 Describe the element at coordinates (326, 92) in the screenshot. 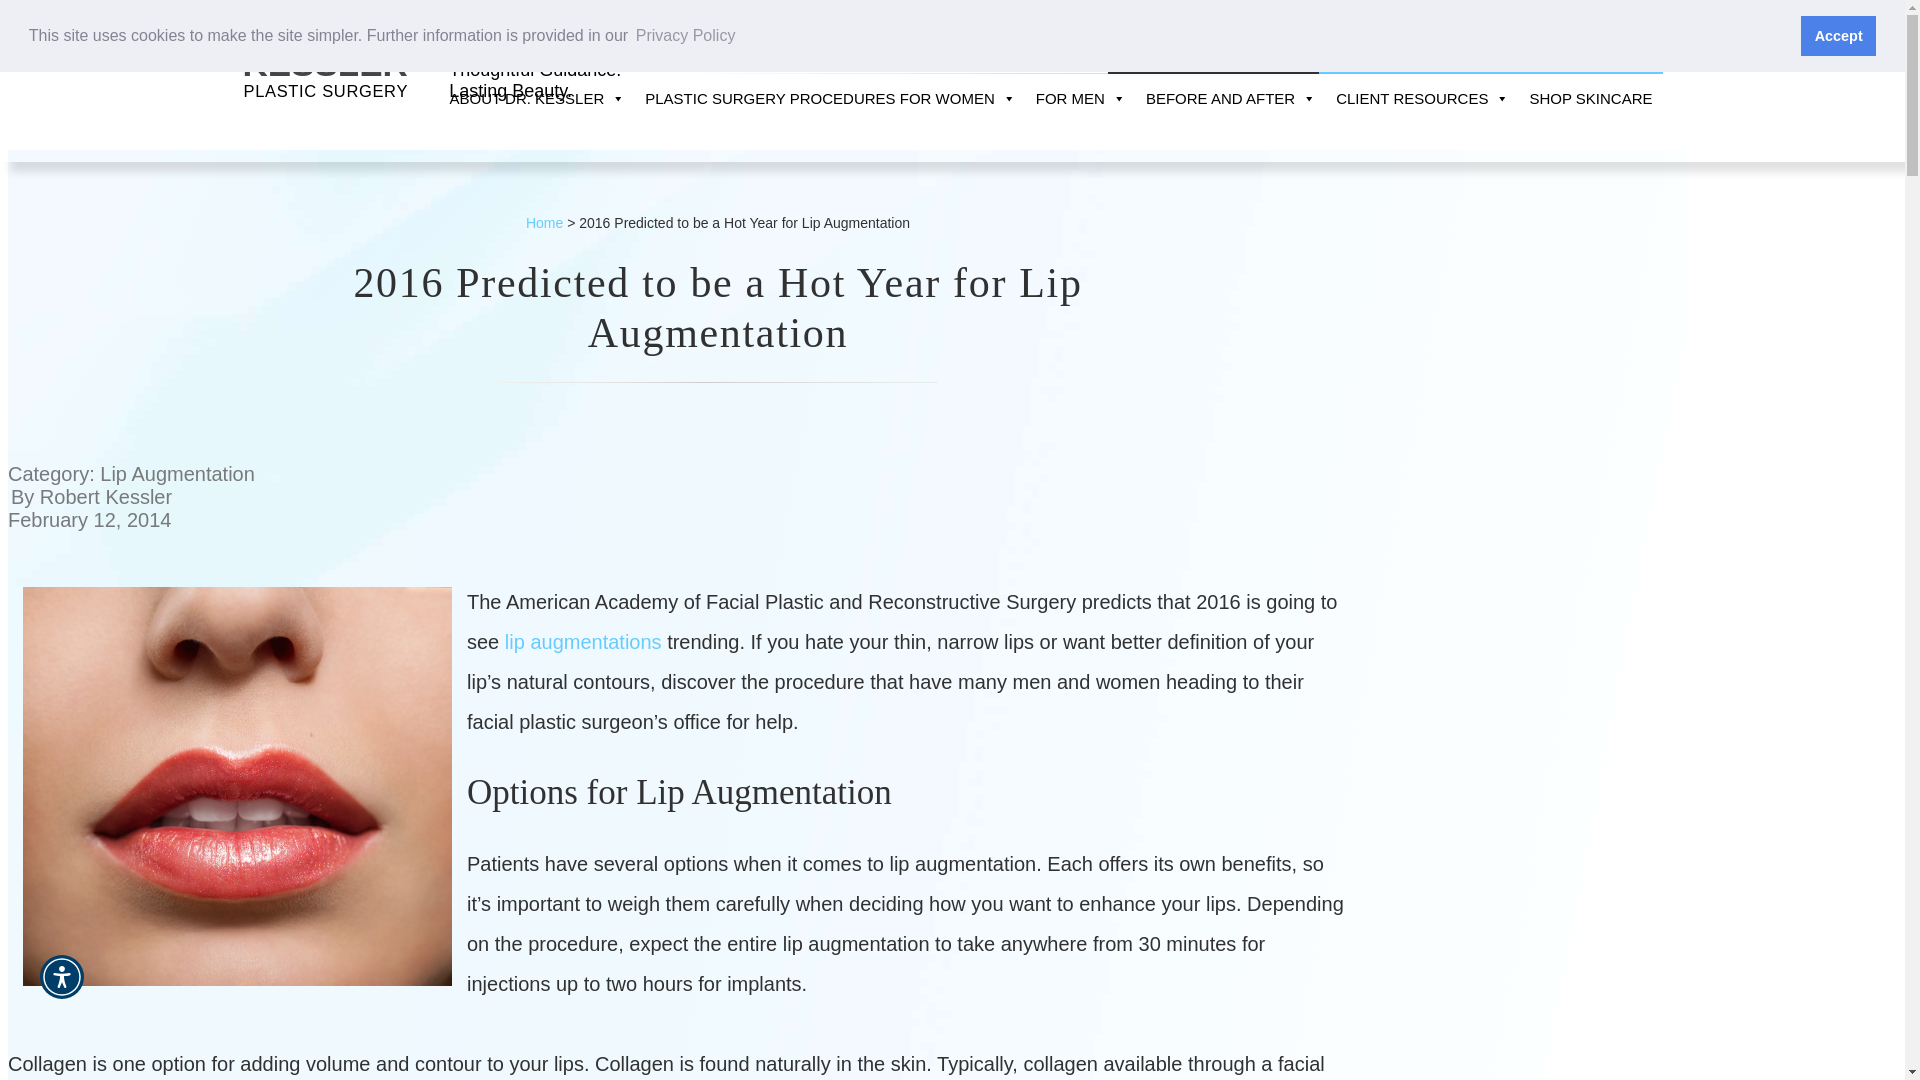

I see `ABOUT DR. KESSLER` at that location.